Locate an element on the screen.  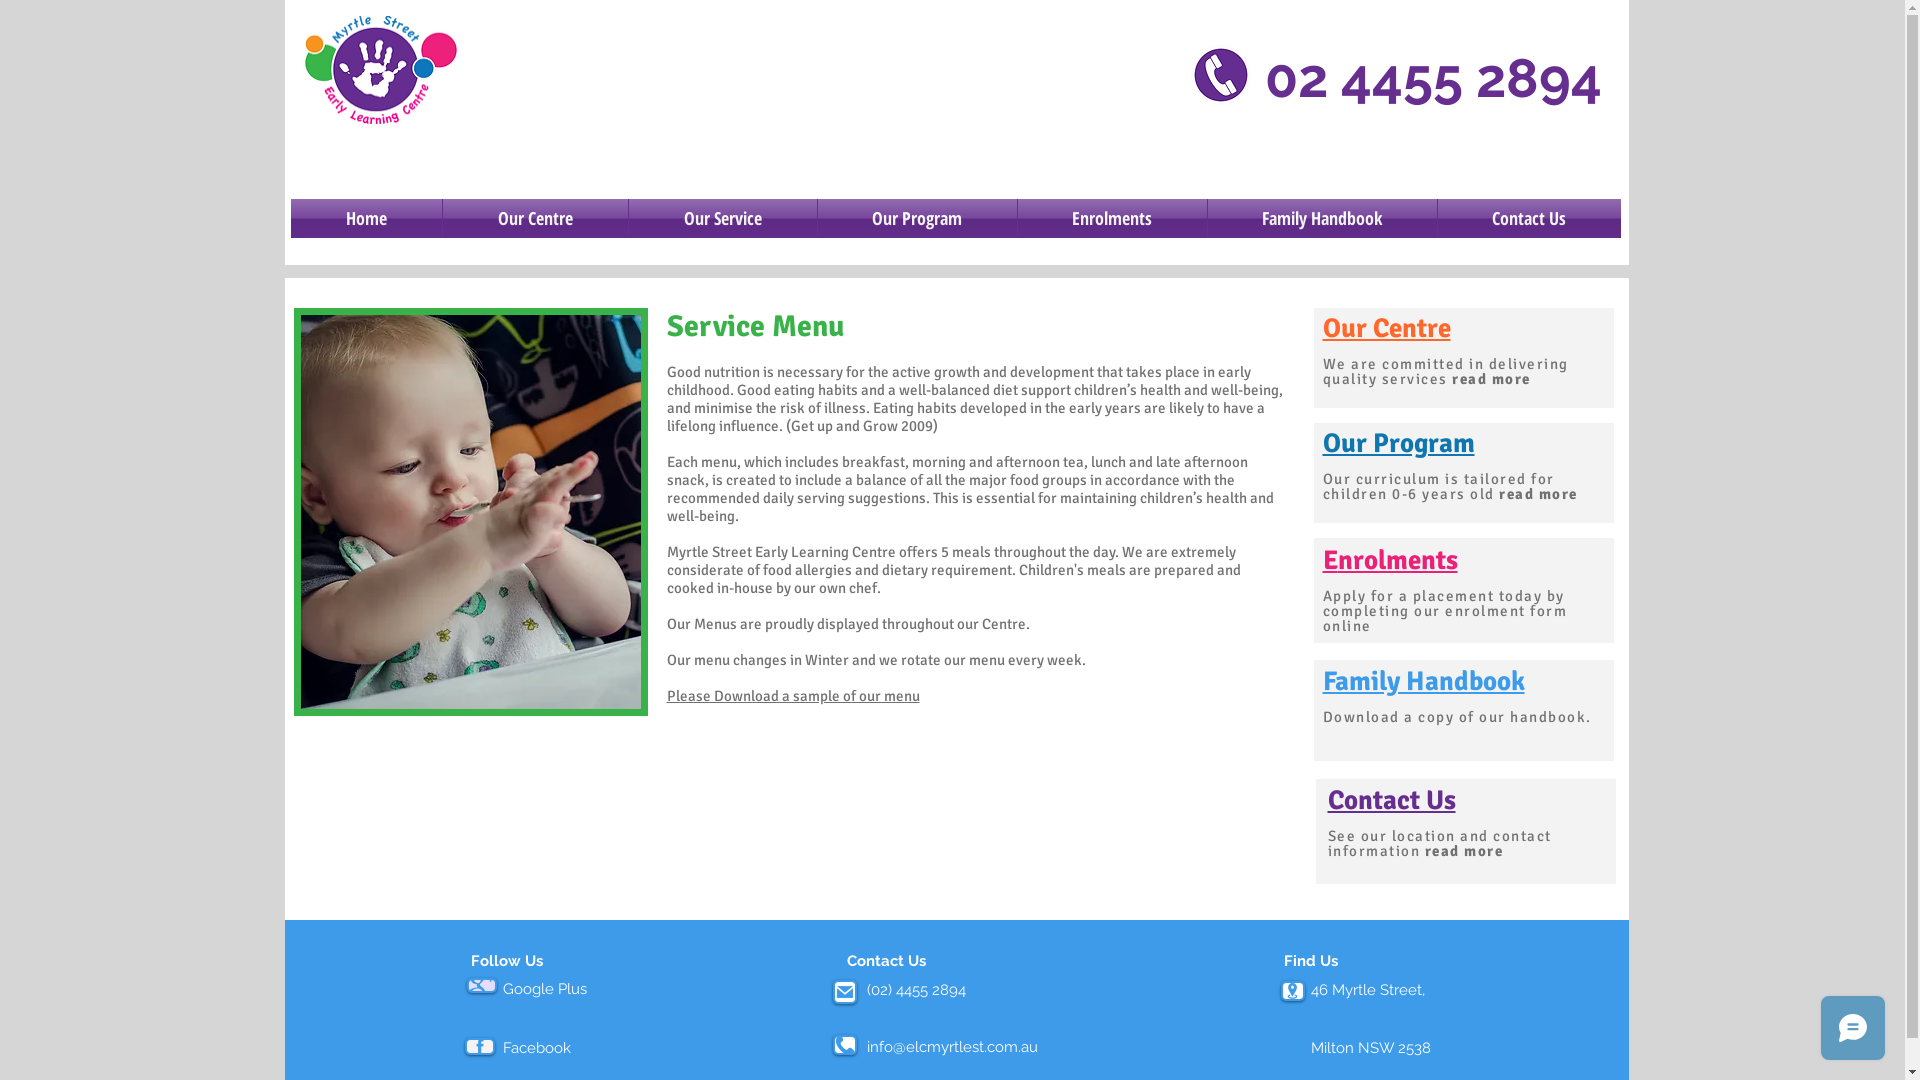
Our Program is located at coordinates (1398, 444).